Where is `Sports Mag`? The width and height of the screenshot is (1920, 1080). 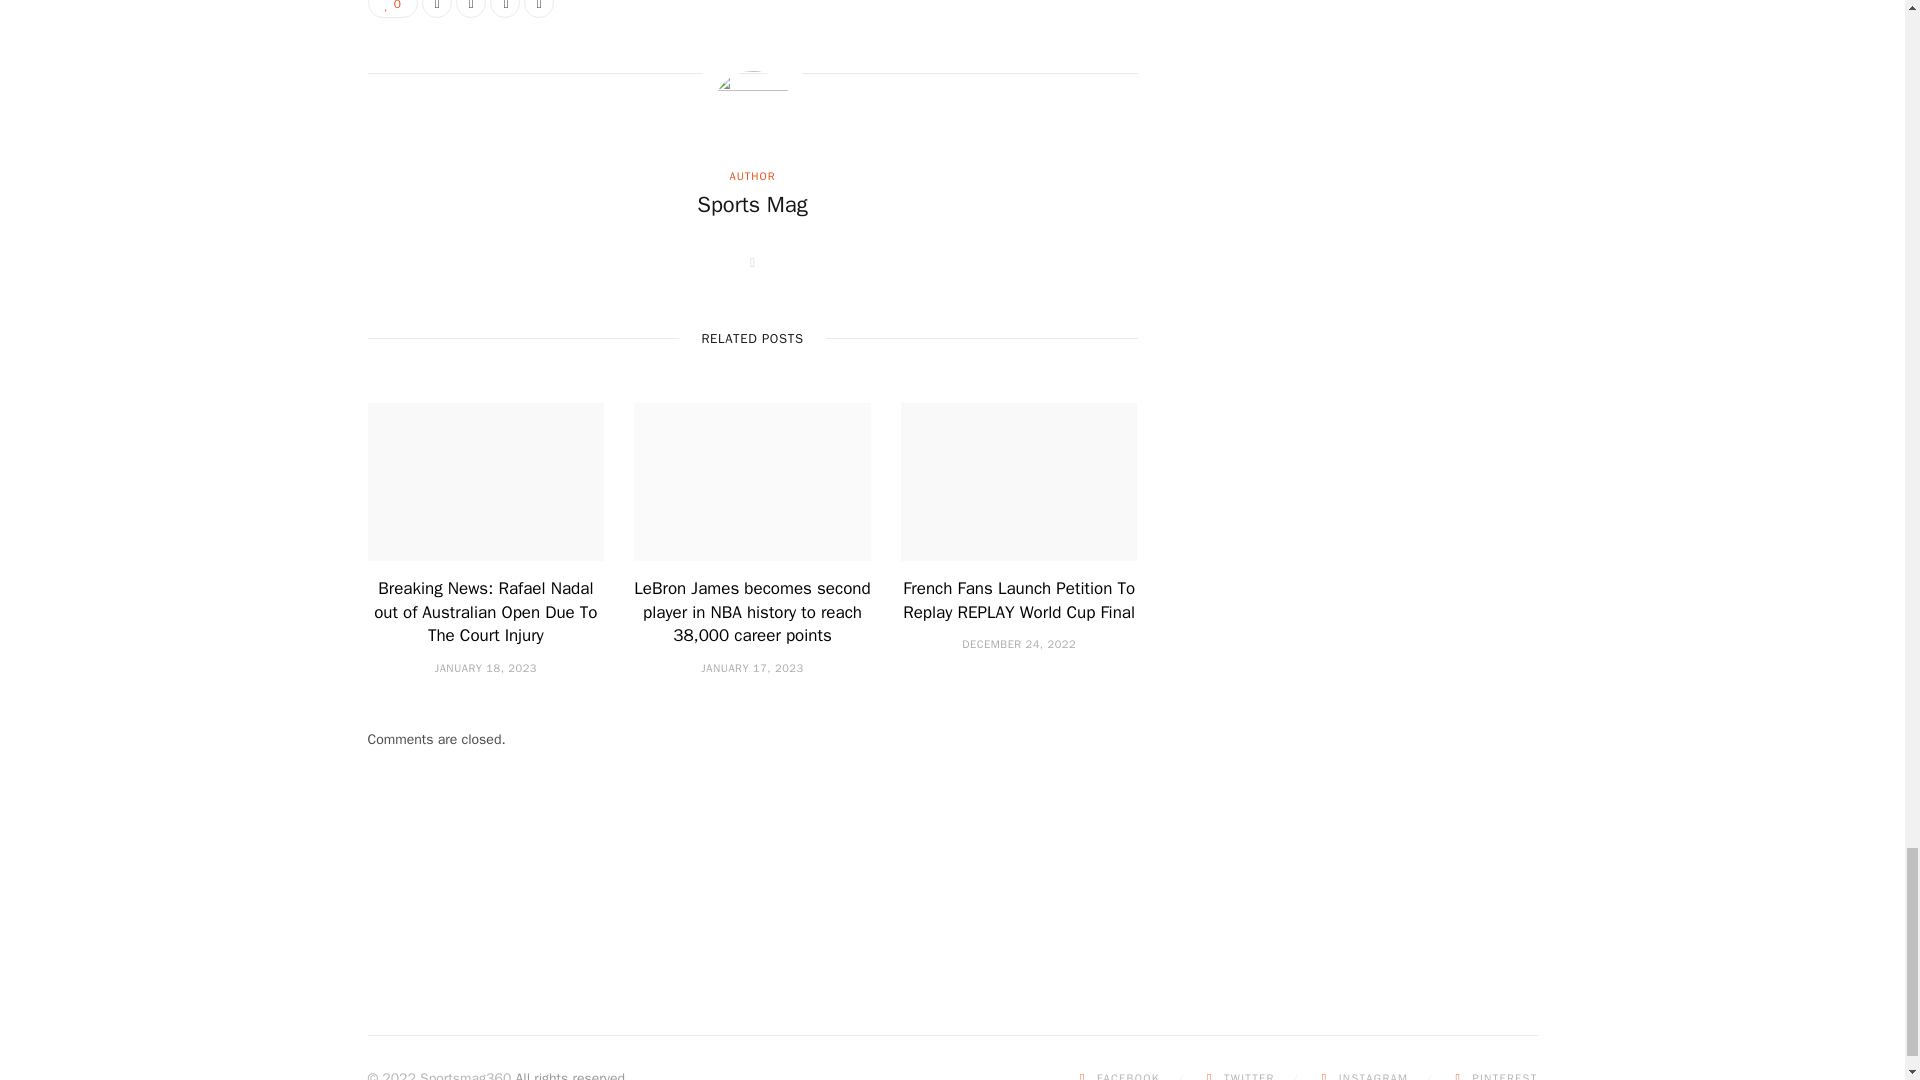 Sports Mag is located at coordinates (751, 206).